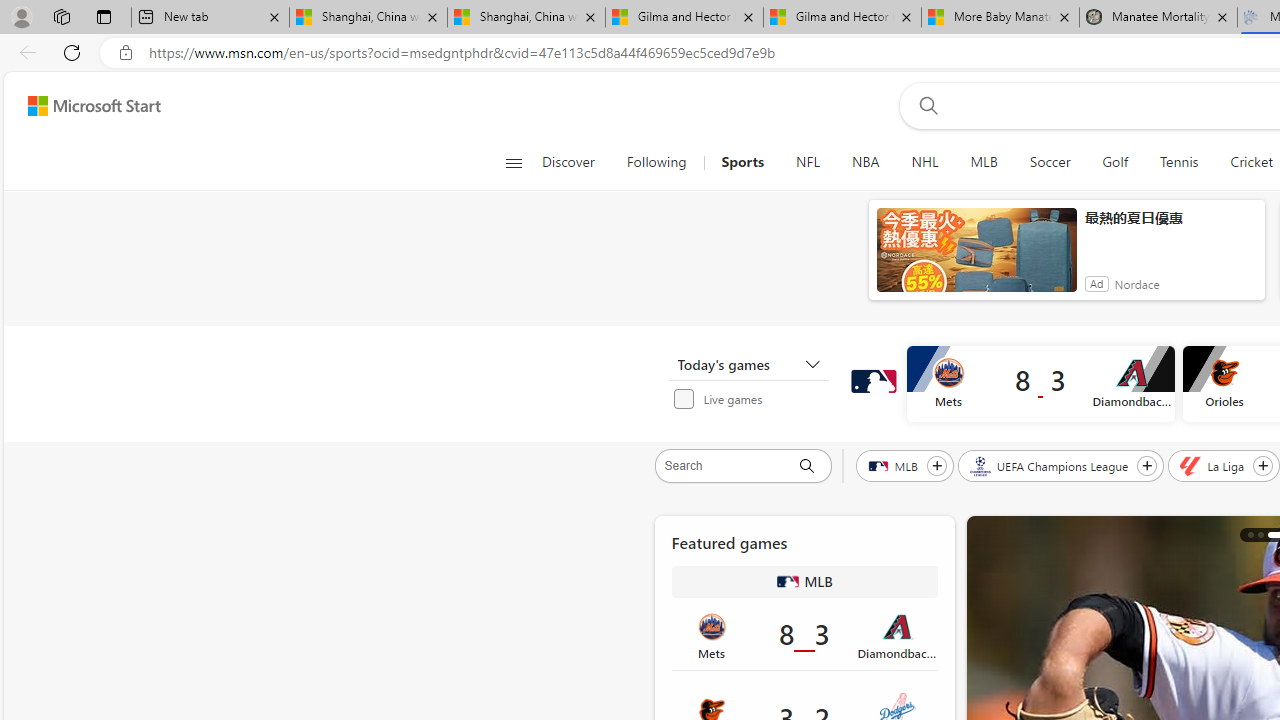 Image resolution: width=1280 pixels, height=720 pixels. Describe the element at coordinates (1096, 284) in the screenshot. I see `Ad` at that location.